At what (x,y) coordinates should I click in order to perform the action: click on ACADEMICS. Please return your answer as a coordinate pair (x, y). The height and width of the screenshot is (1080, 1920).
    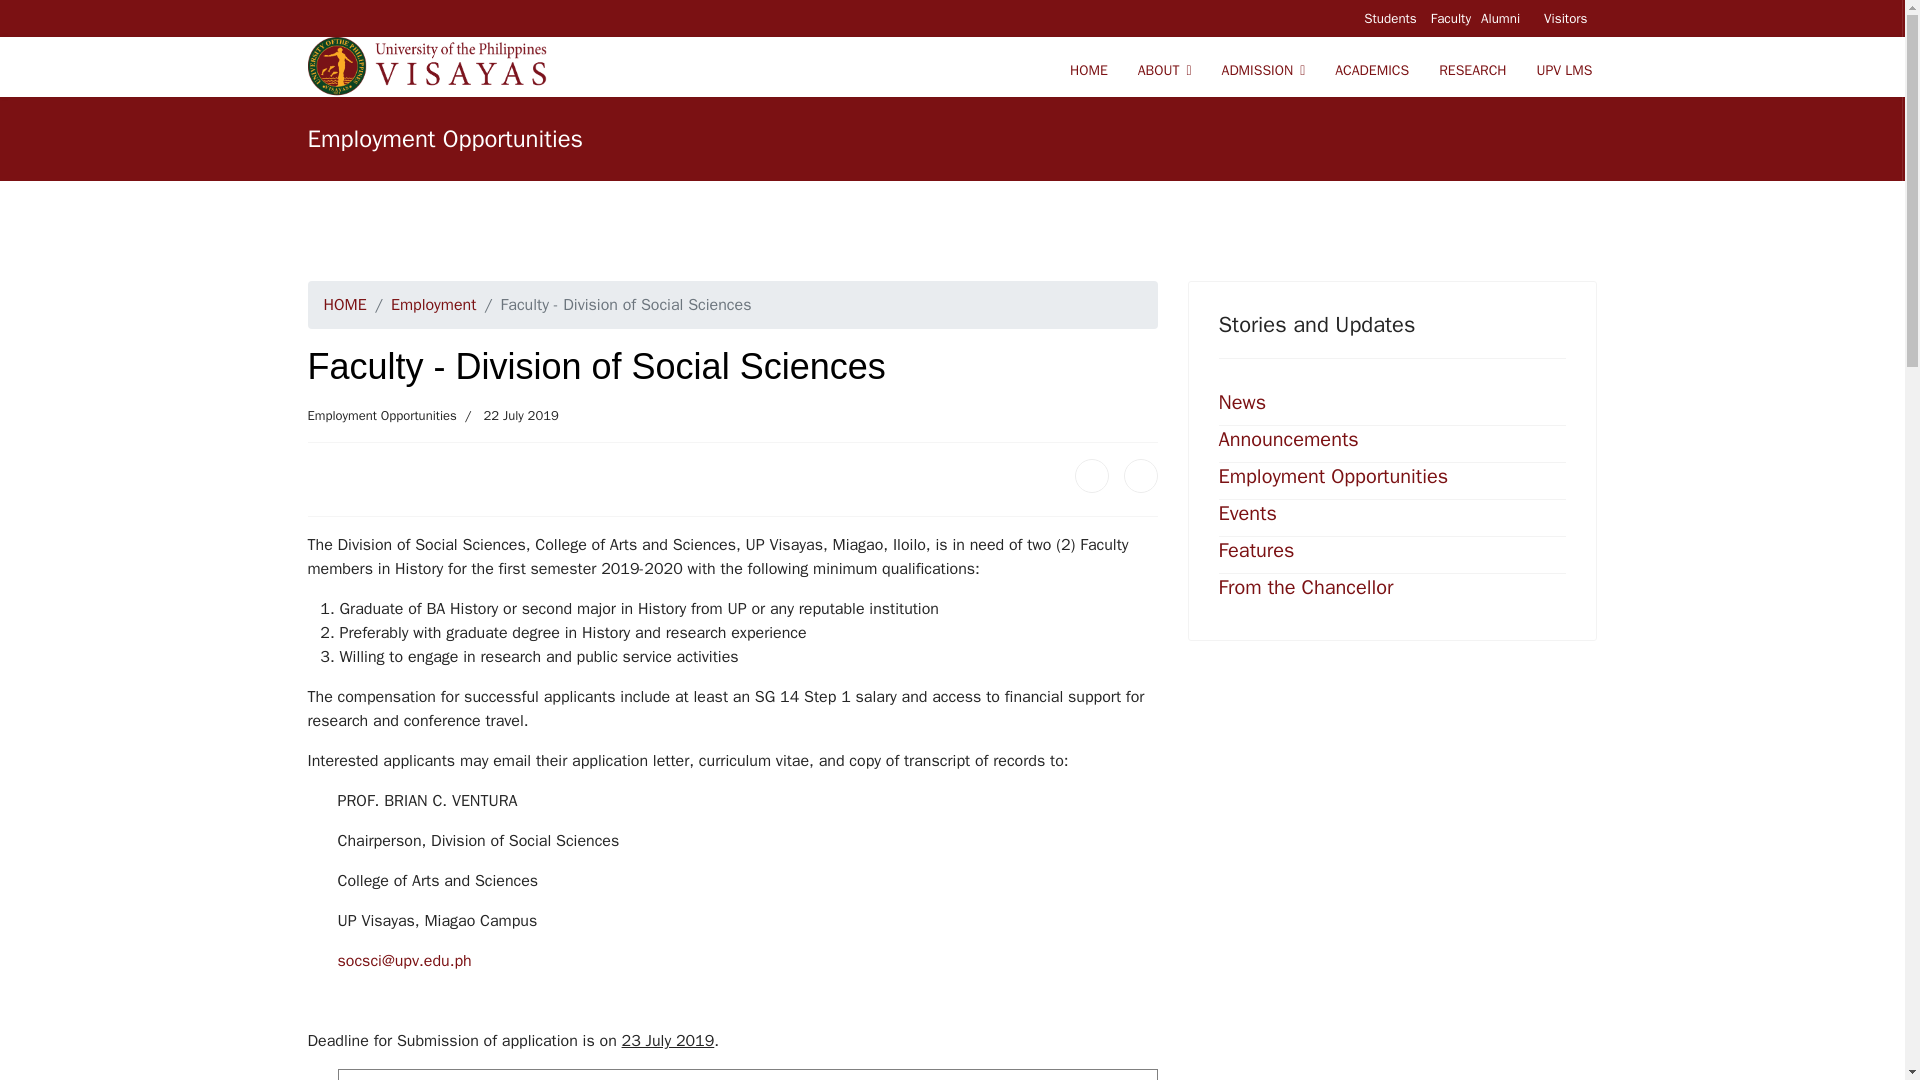
    Looking at the image, I should click on (1372, 70).